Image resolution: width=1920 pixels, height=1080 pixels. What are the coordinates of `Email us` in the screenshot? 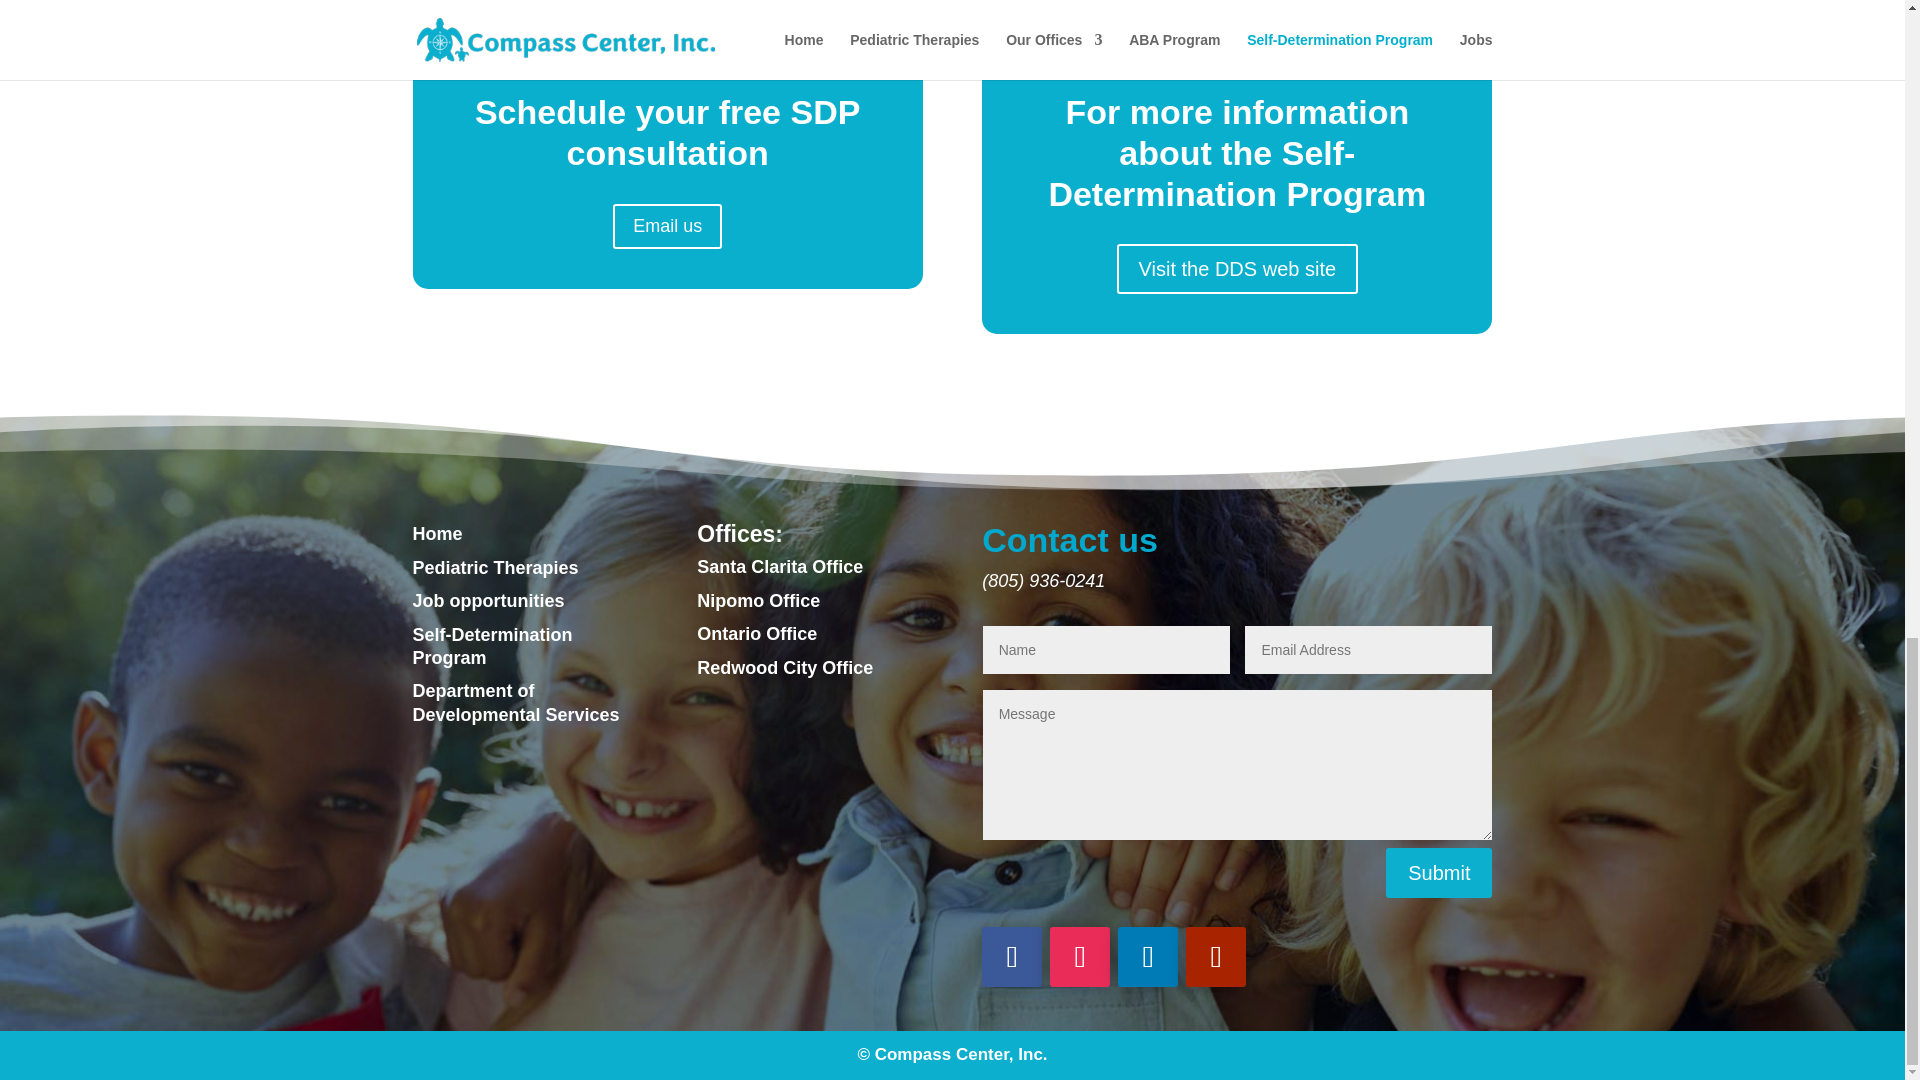 It's located at (666, 226).